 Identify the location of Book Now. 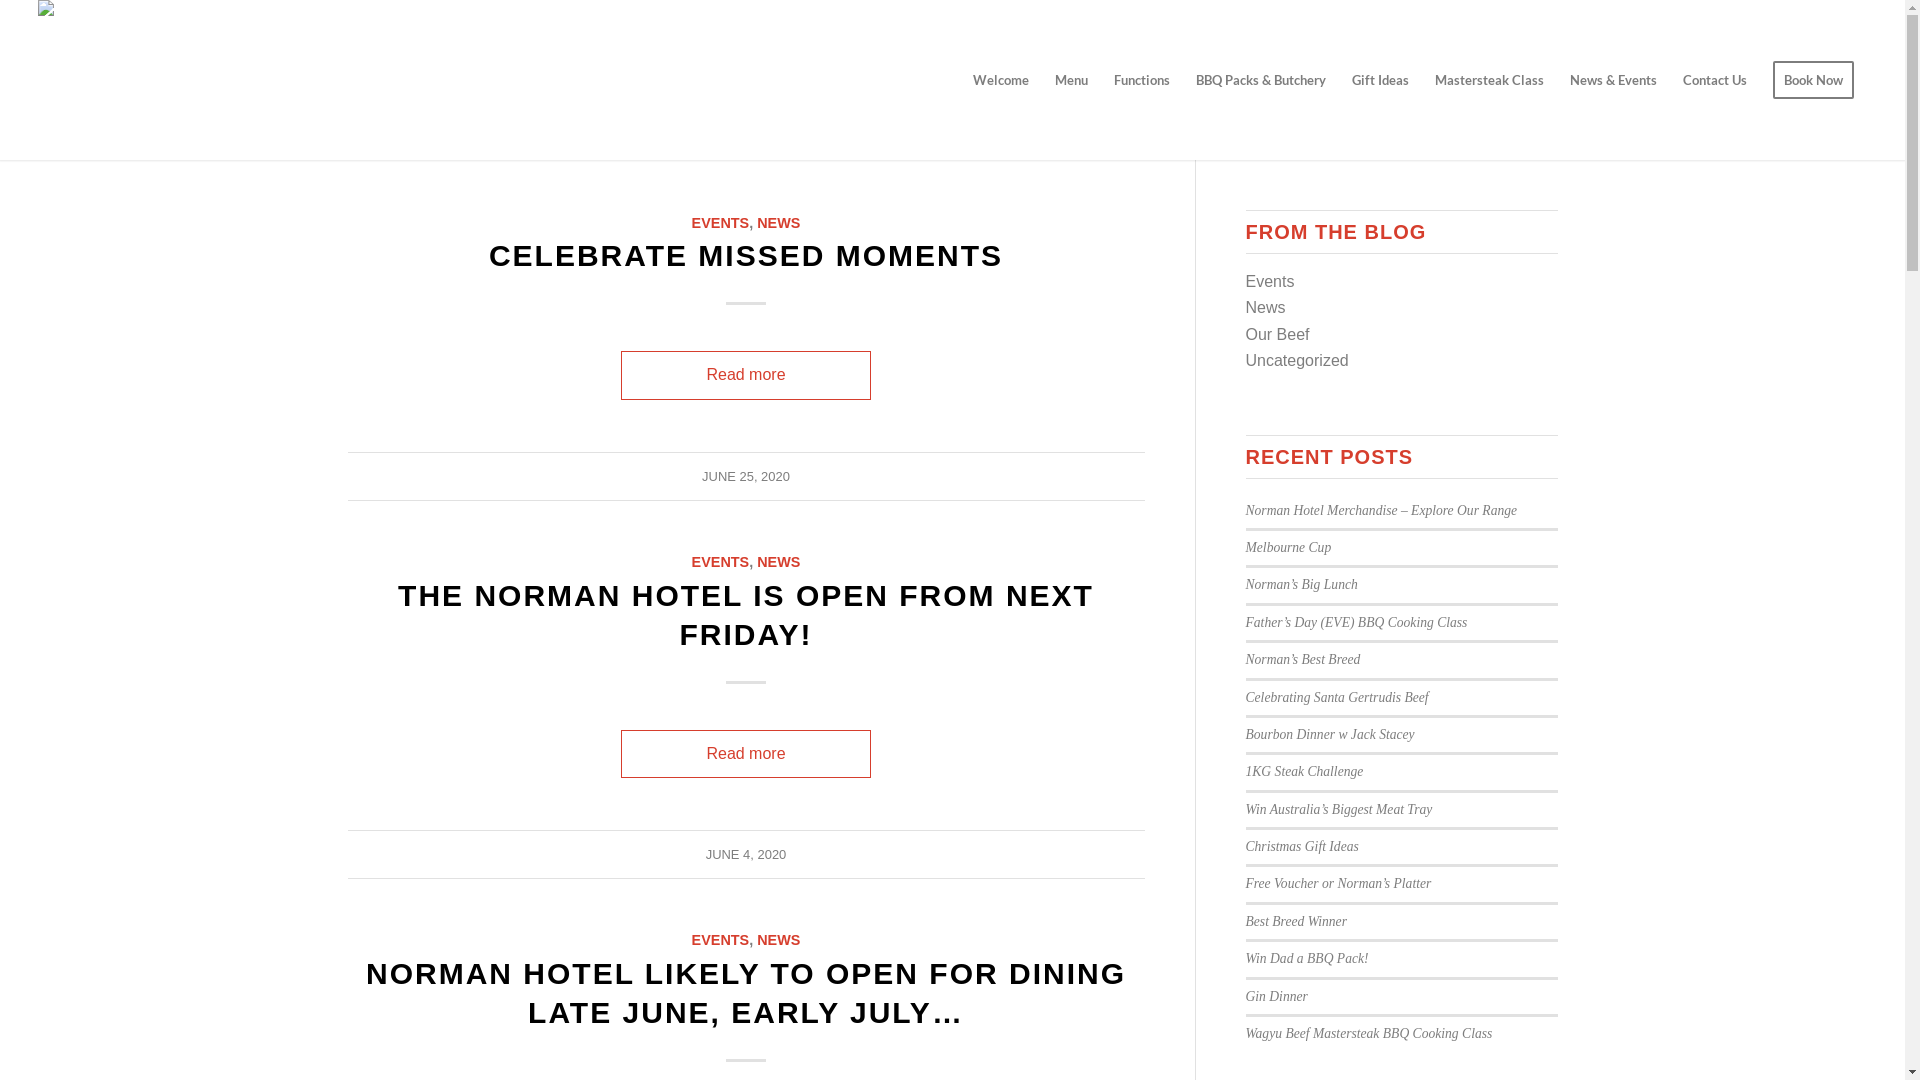
(1814, 80).